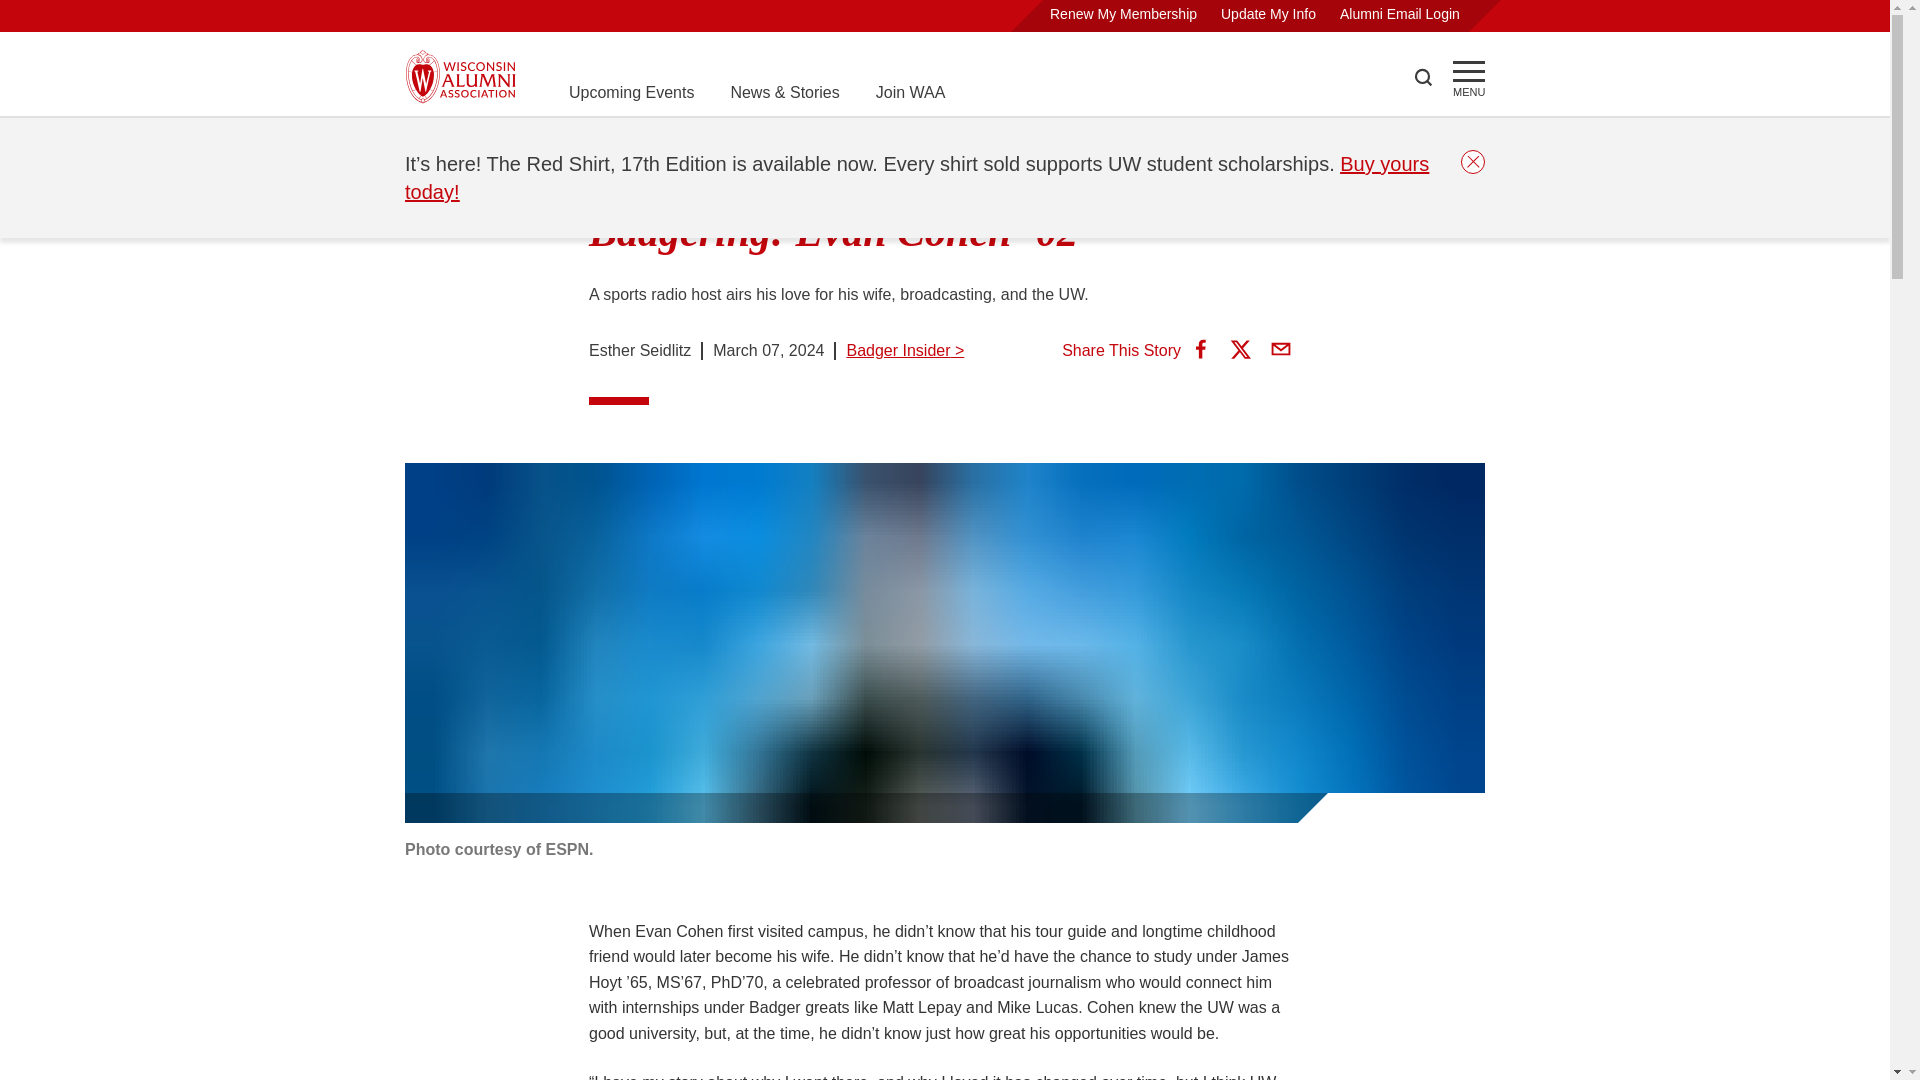  Describe the element at coordinates (630, 92) in the screenshot. I see `Upcoming Events` at that location.